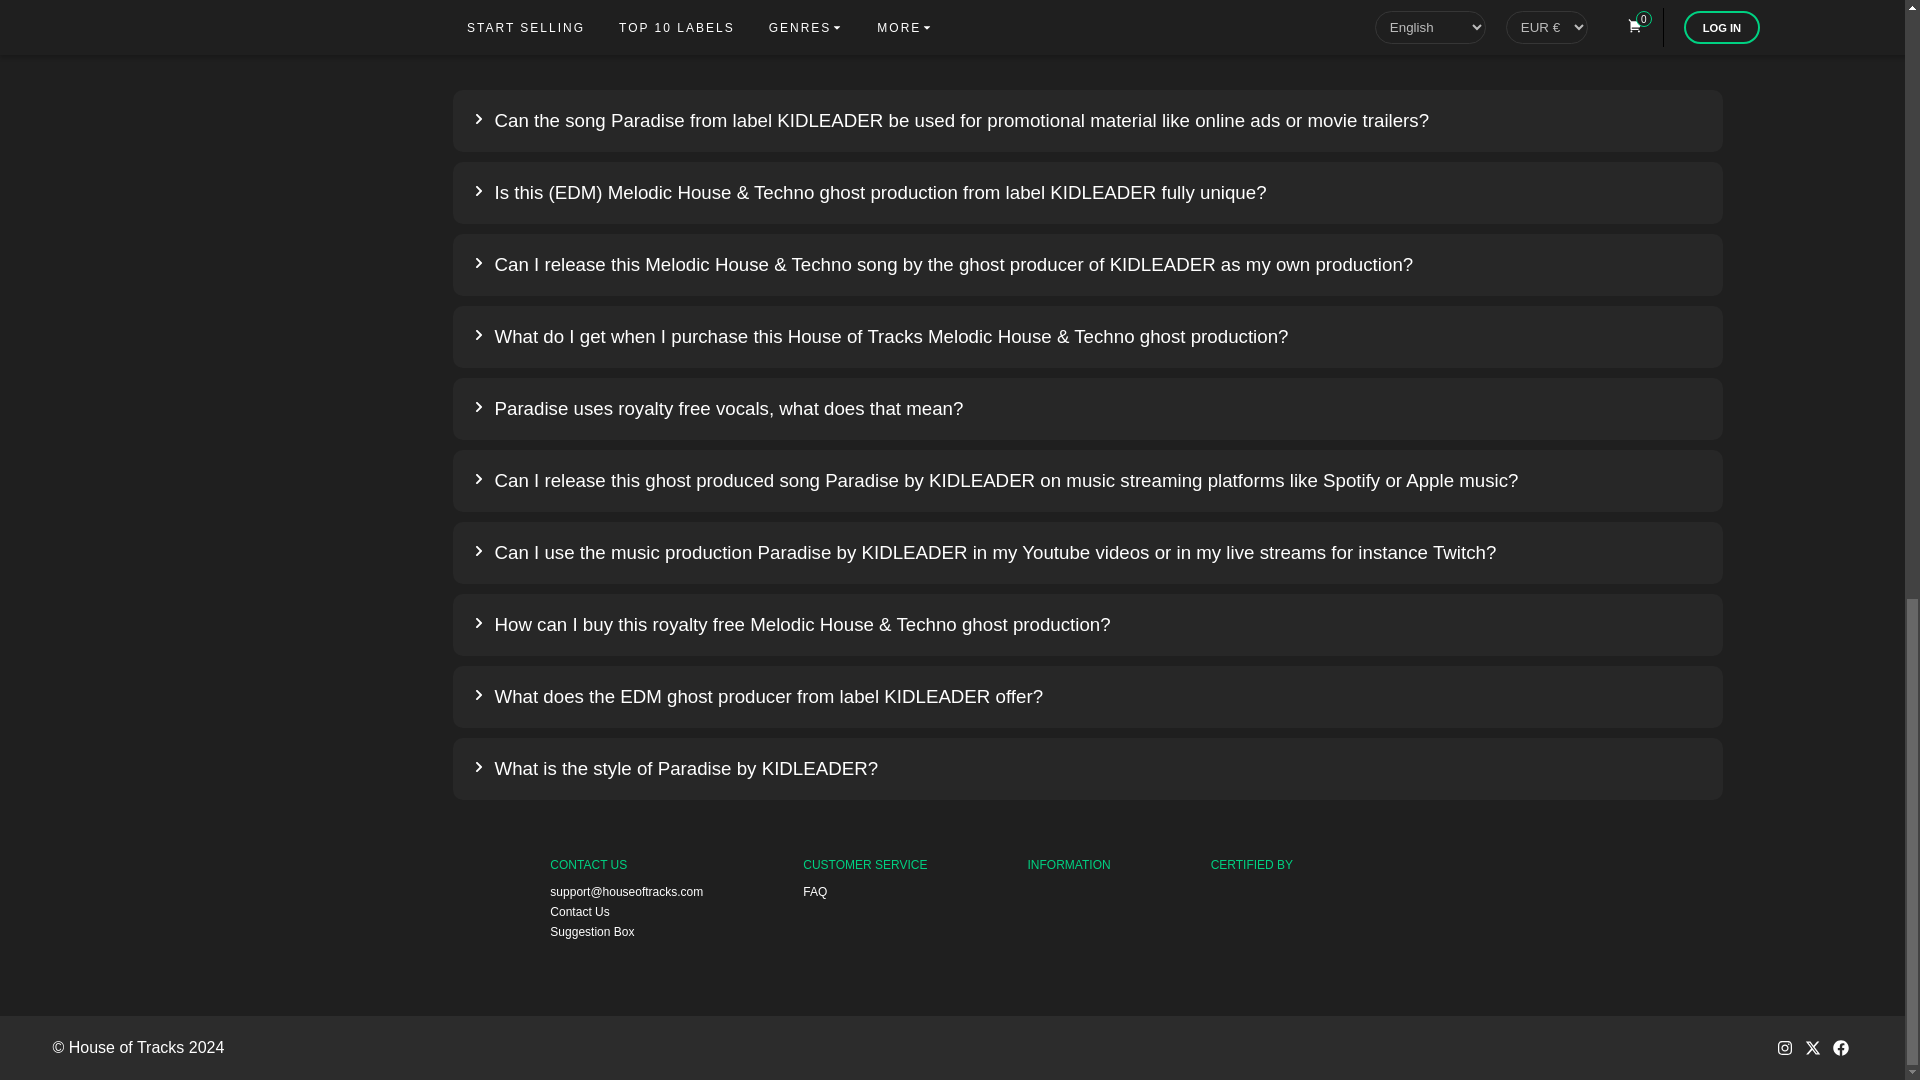  I want to click on X, so click(1812, 1047).